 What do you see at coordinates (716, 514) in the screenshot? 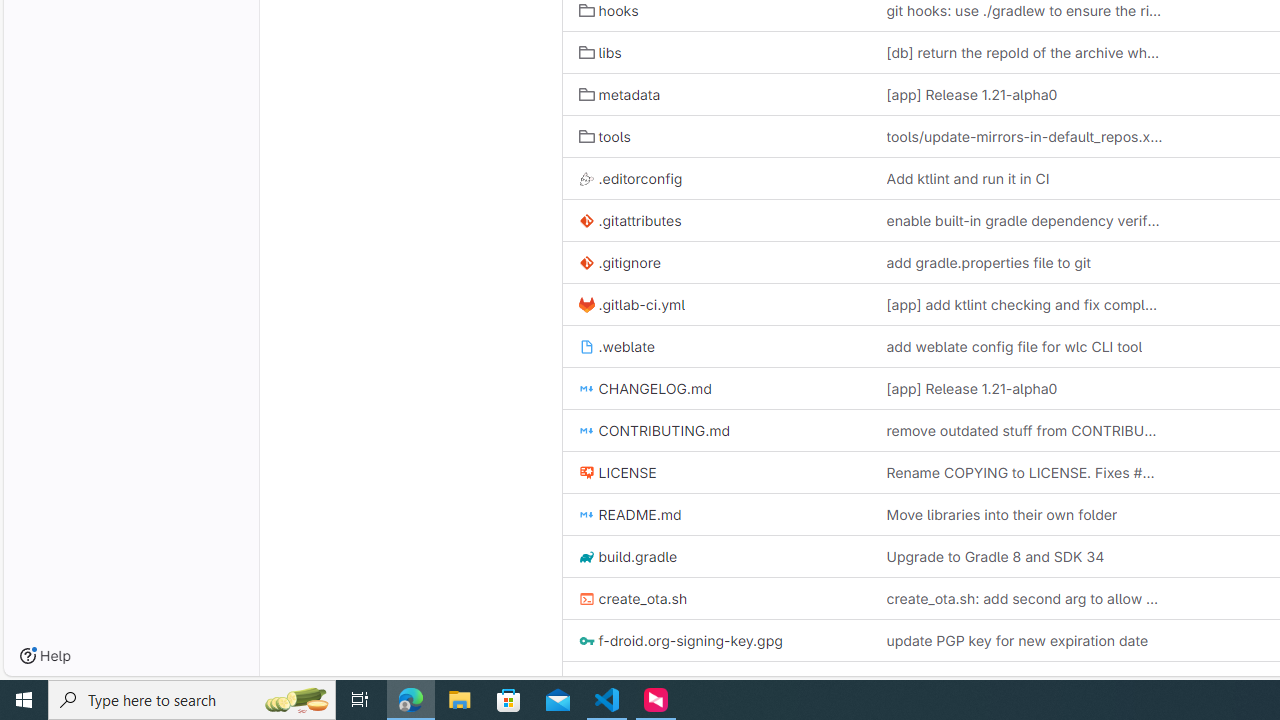
I see `README.md` at bounding box center [716, 514].